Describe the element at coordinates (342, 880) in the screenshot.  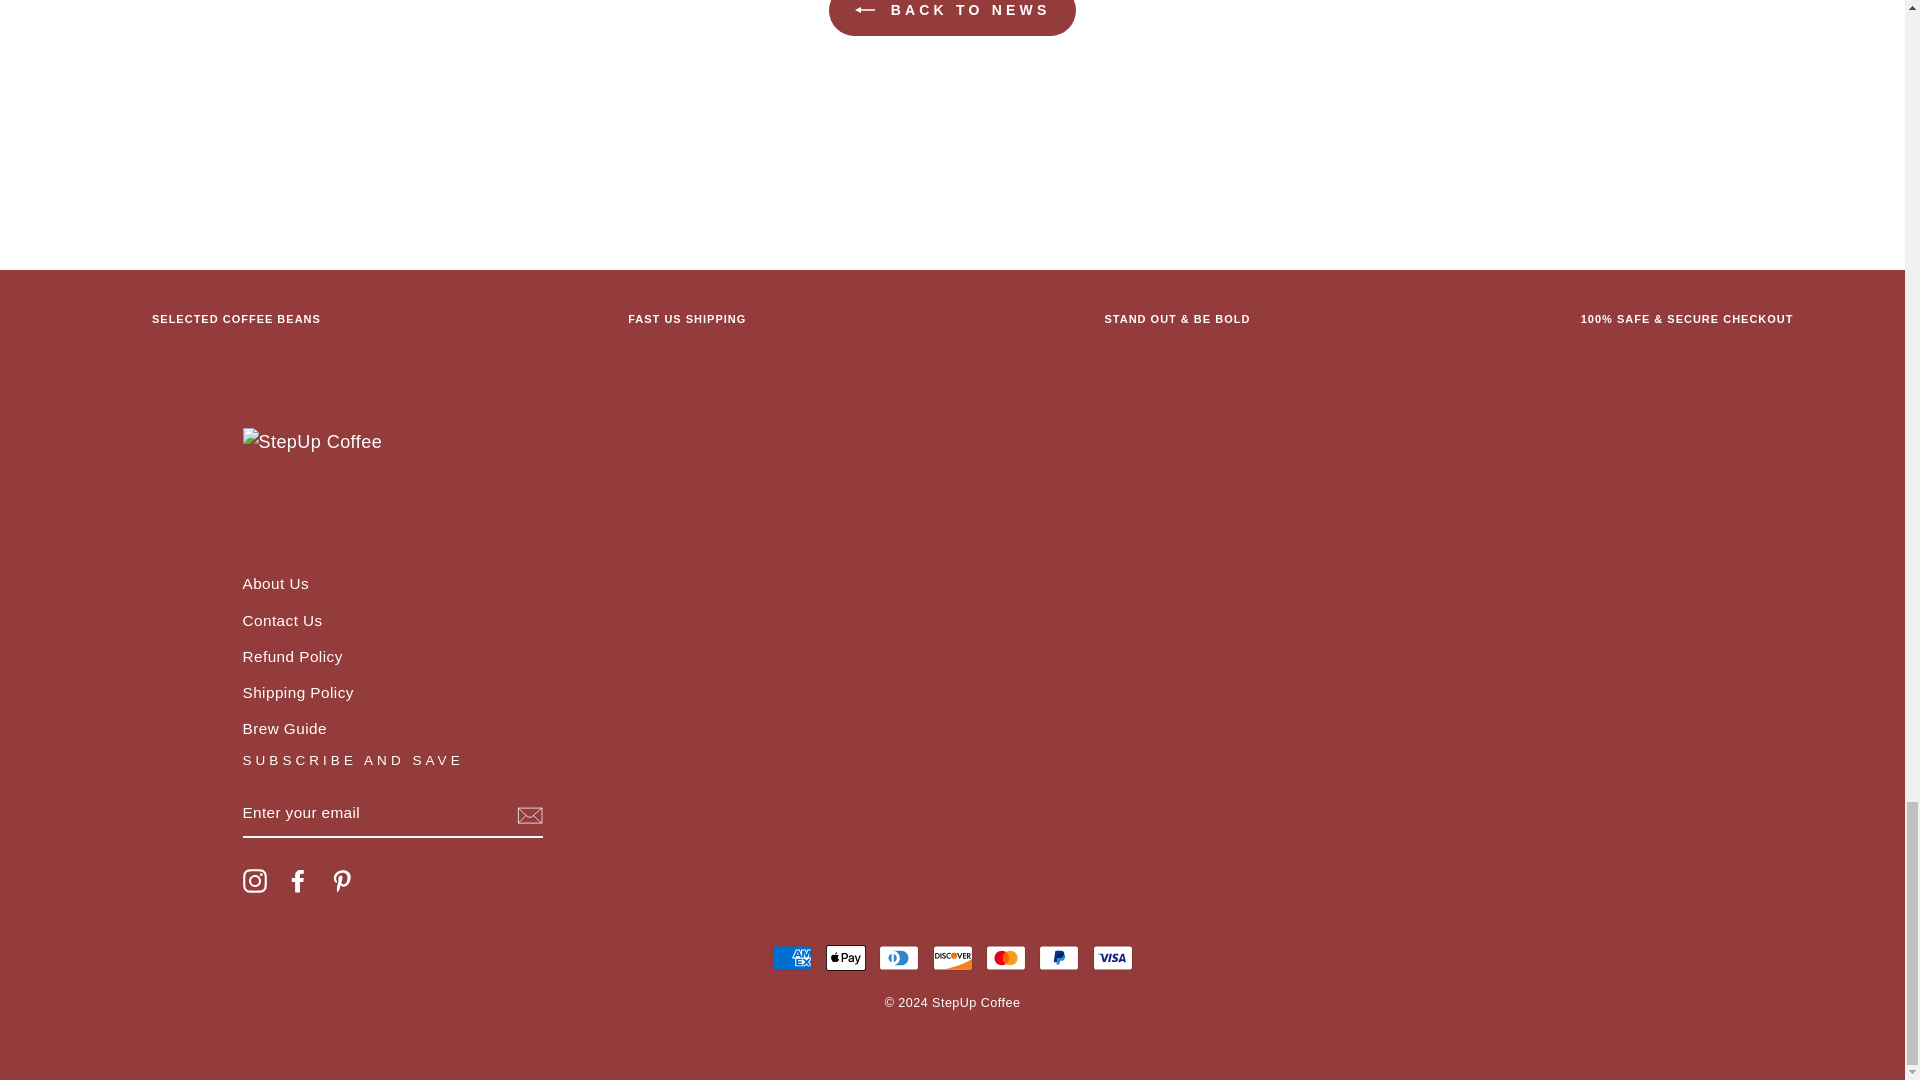
I see `StepUp Coffee on Pinterest` at that location.